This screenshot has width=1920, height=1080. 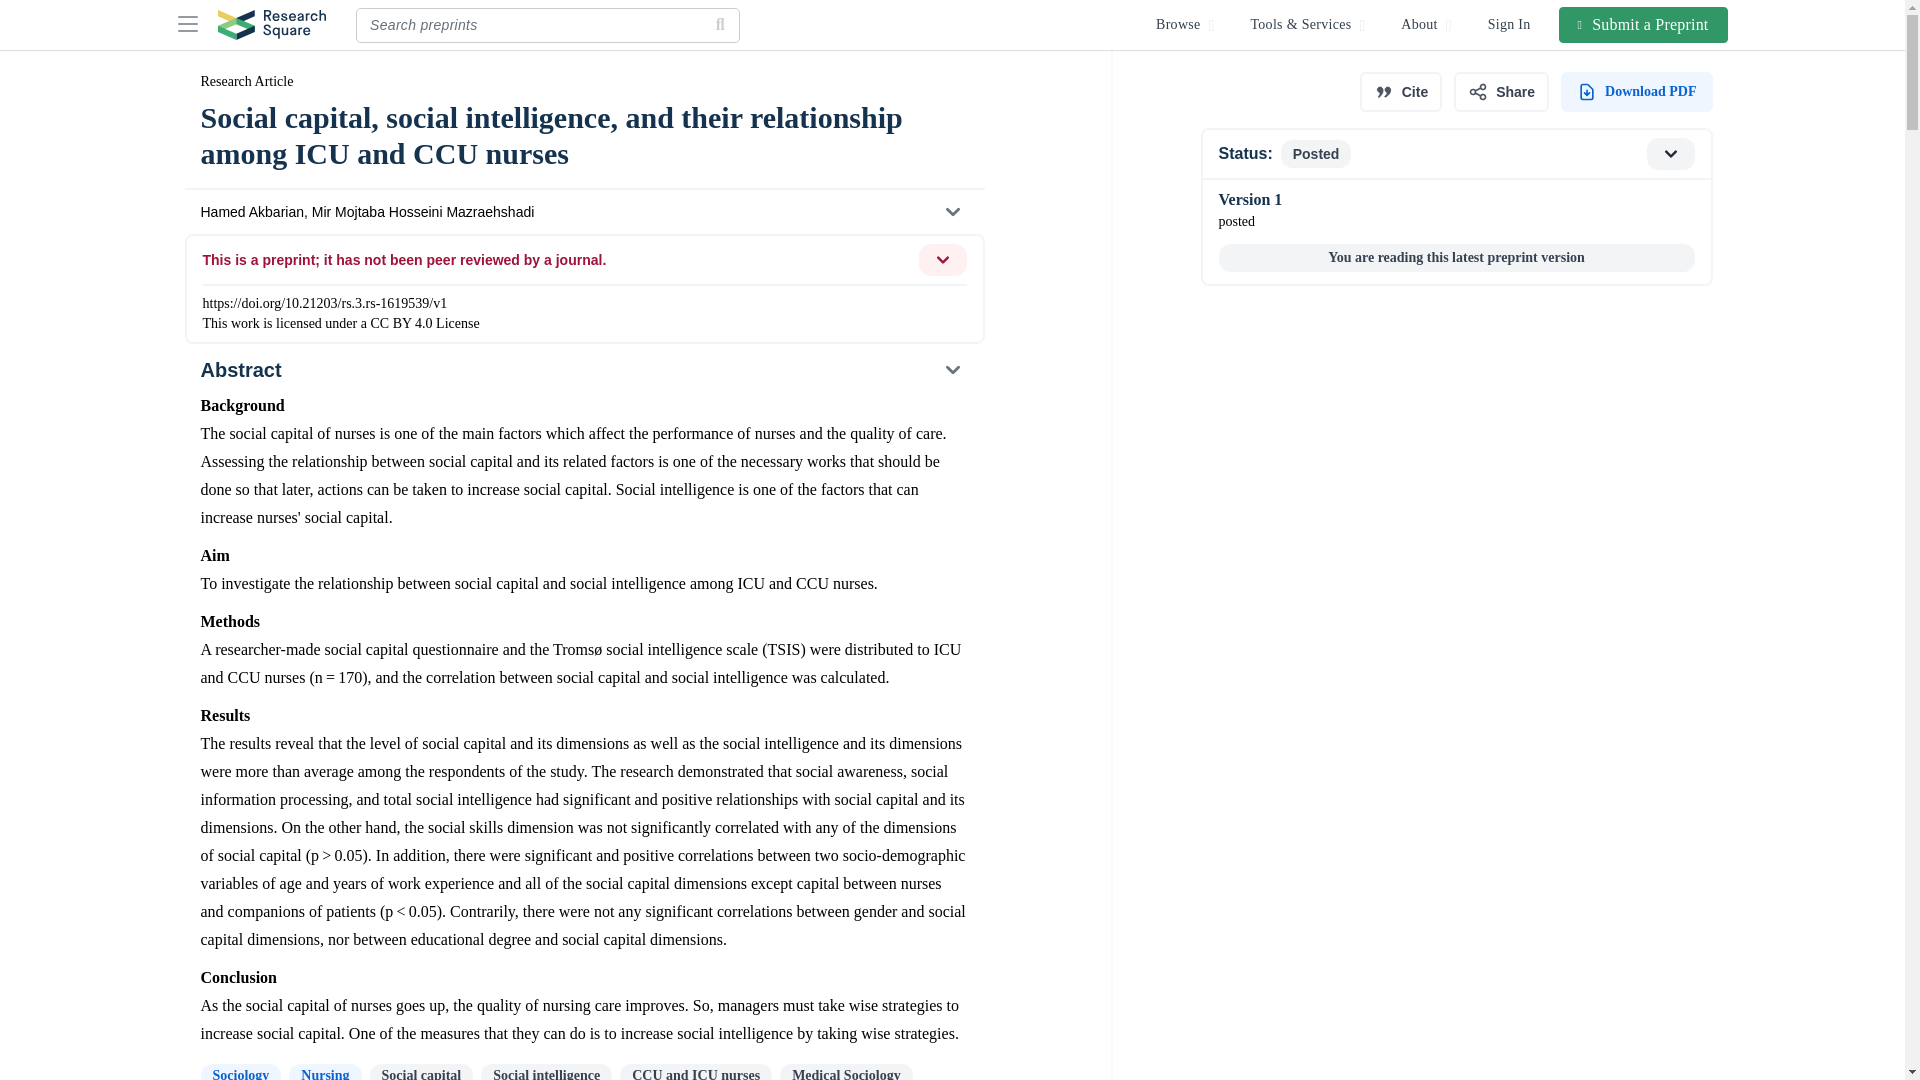 What do you see at coordinates (1501, 92) in the screenshot?
I see `Share` at bounding box center [1501, 92].